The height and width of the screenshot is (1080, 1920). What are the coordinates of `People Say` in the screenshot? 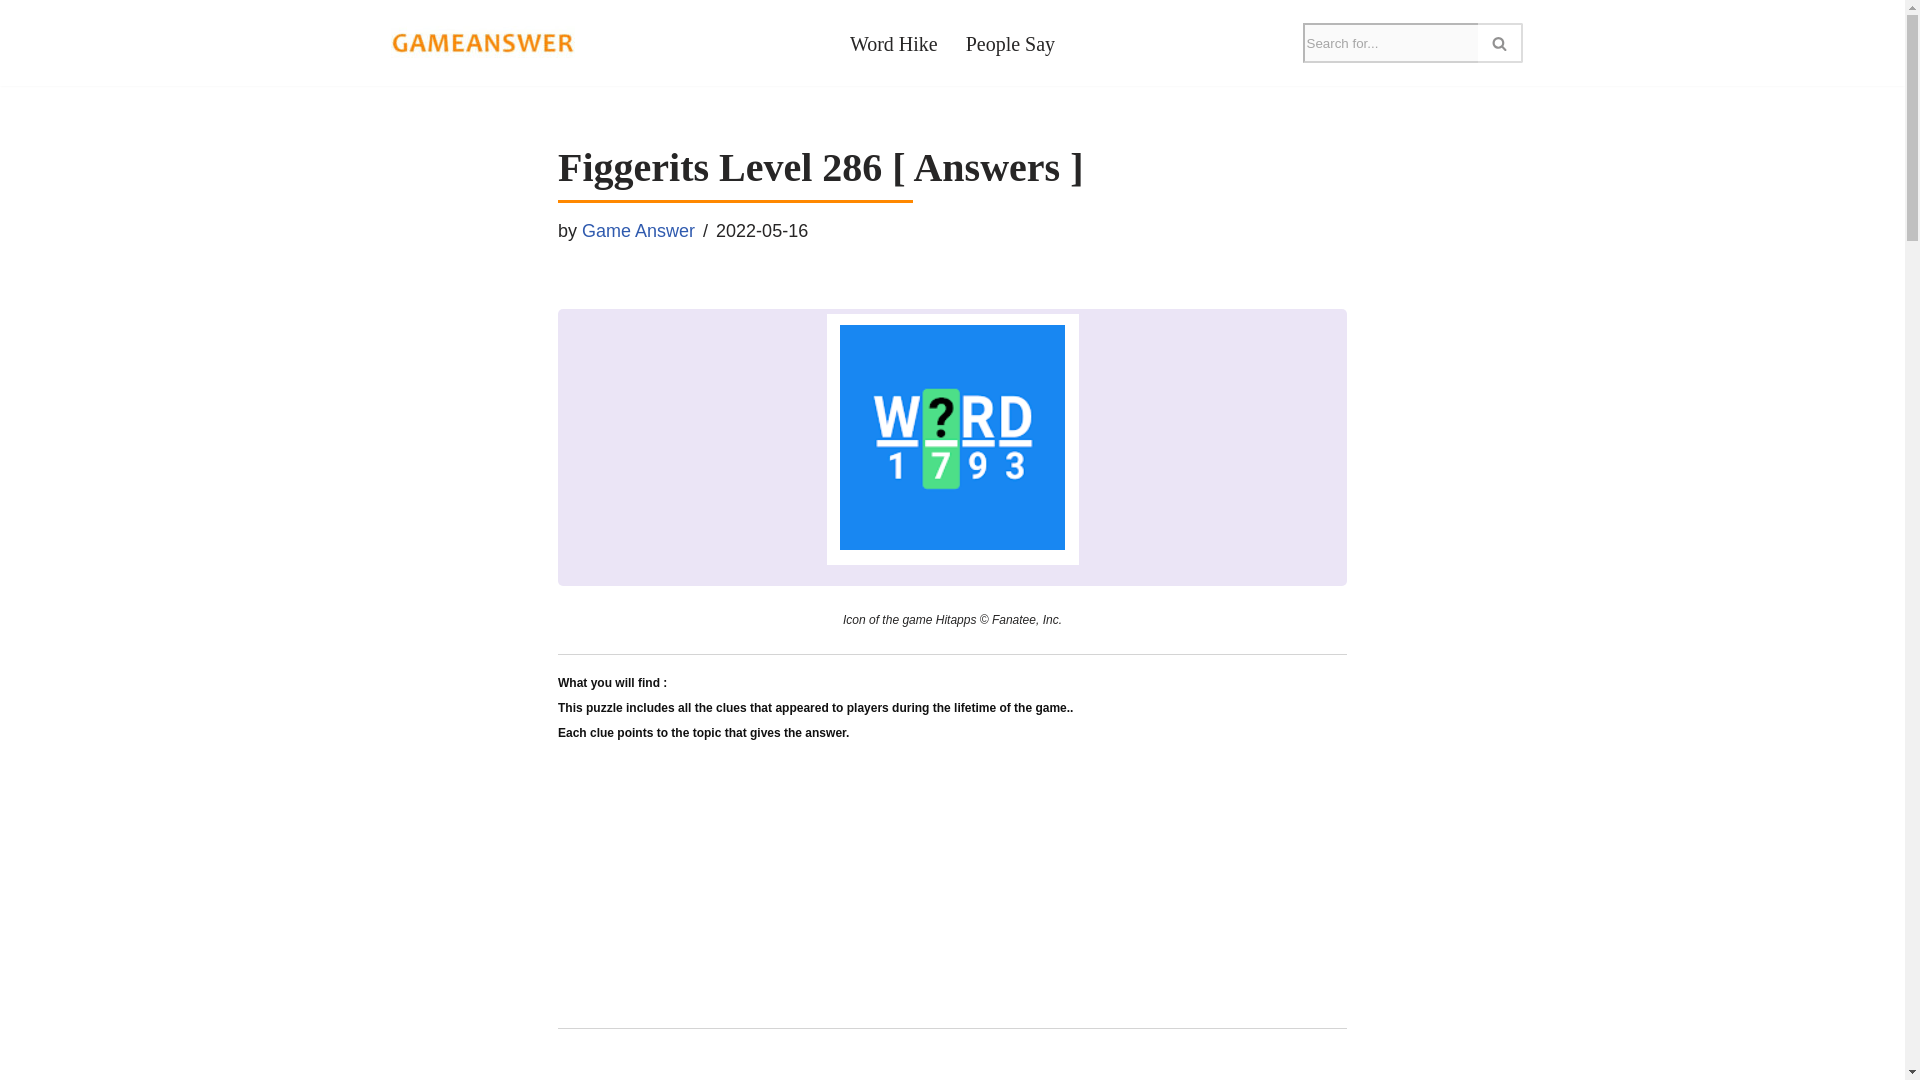 It's located at (1010, 42).